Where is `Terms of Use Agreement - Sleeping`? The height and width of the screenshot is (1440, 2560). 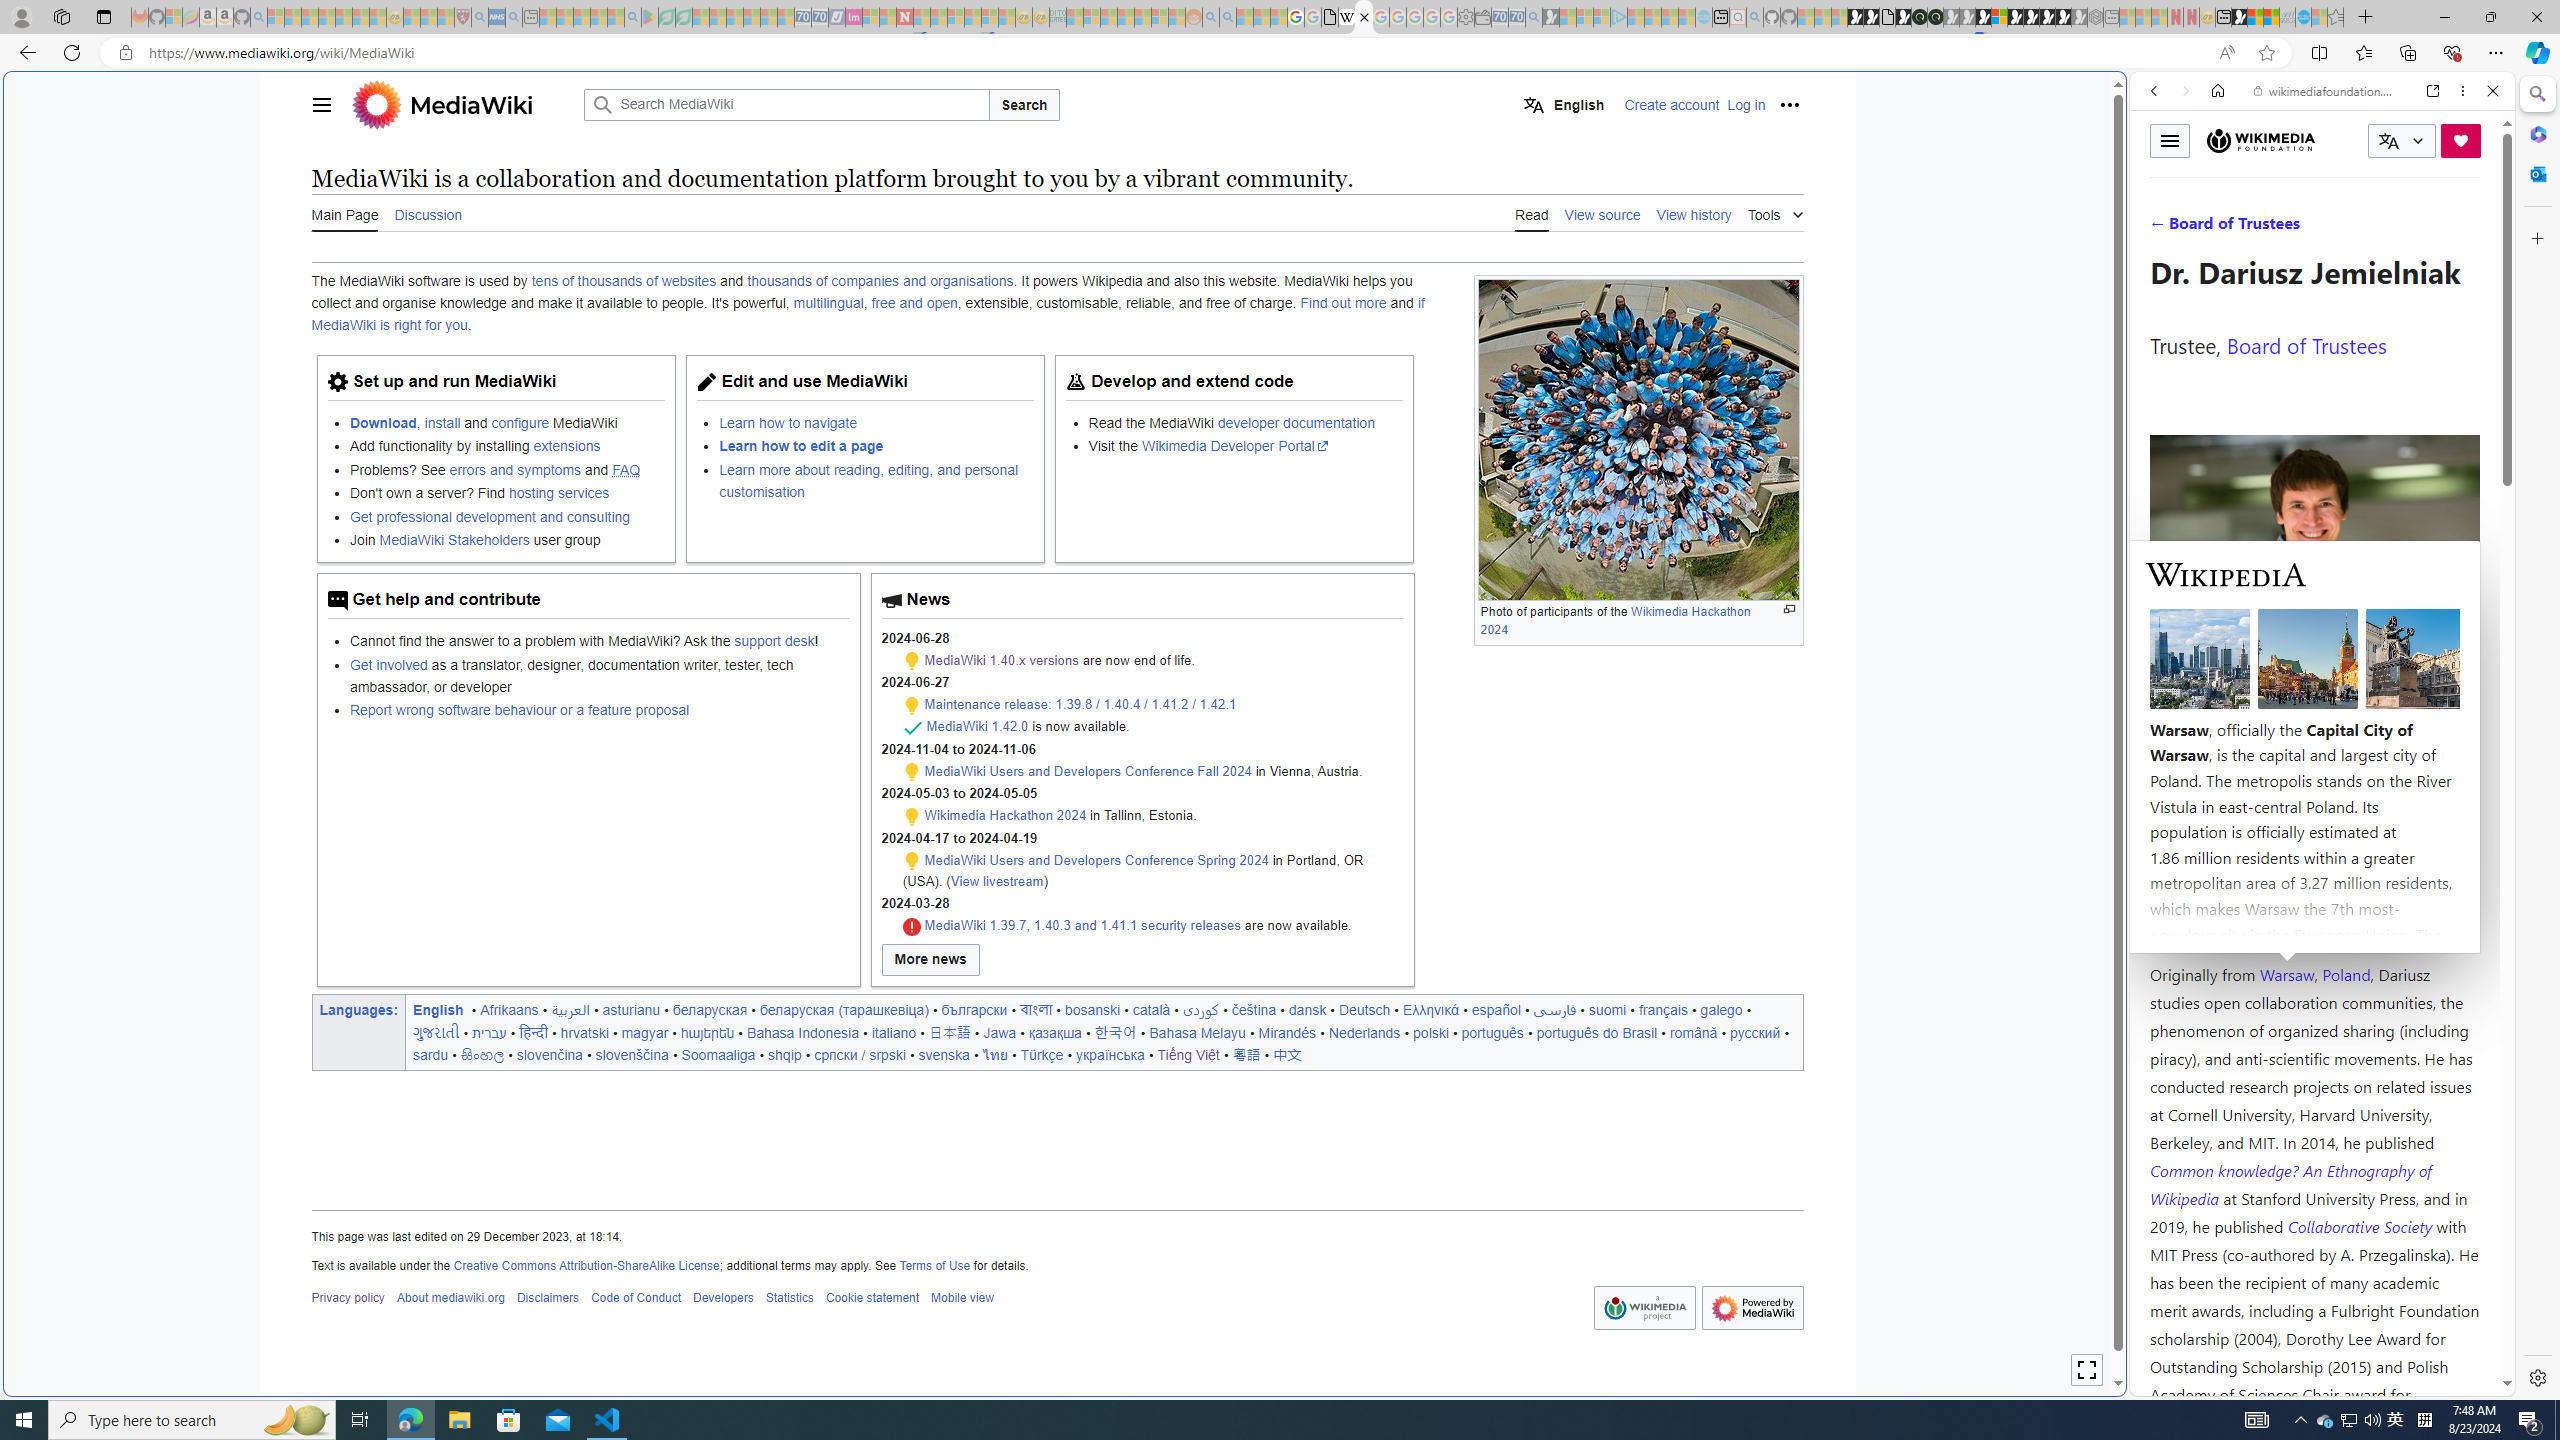
Terms of Use Agreement - Sleeping is located at coordinates (666, 17).